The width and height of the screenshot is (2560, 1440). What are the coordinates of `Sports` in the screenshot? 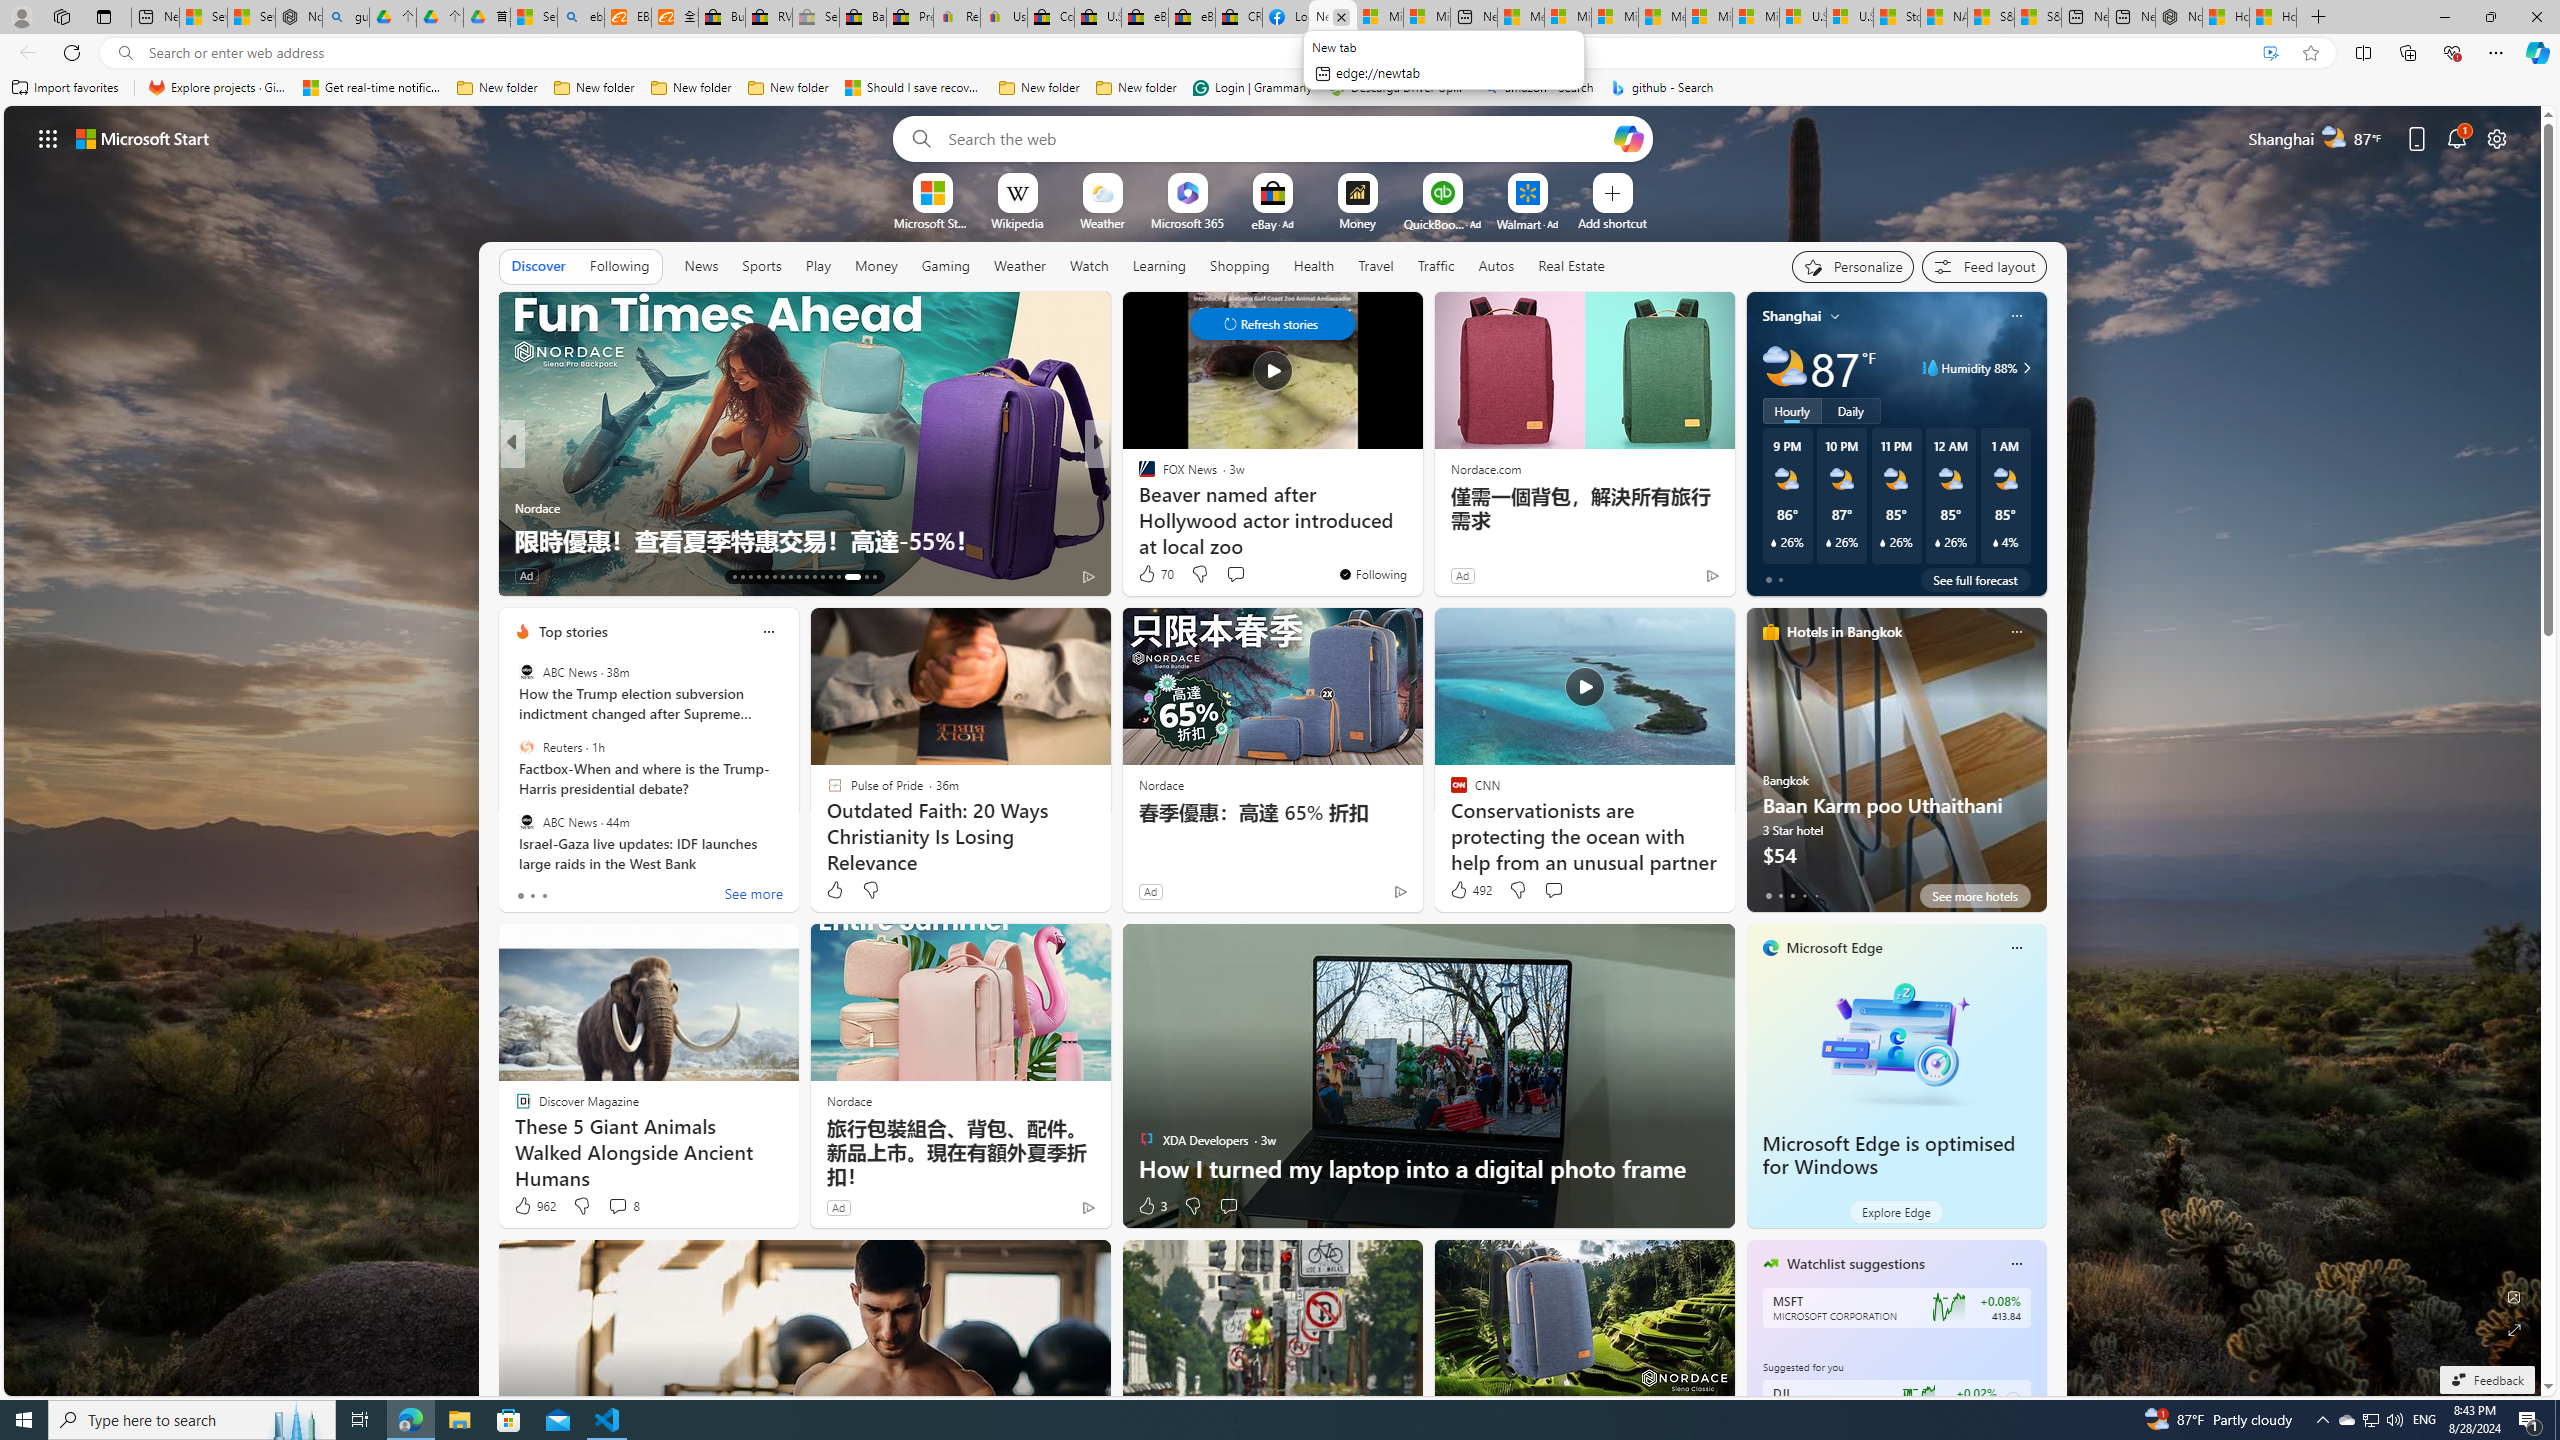 It's located at (761, 265).